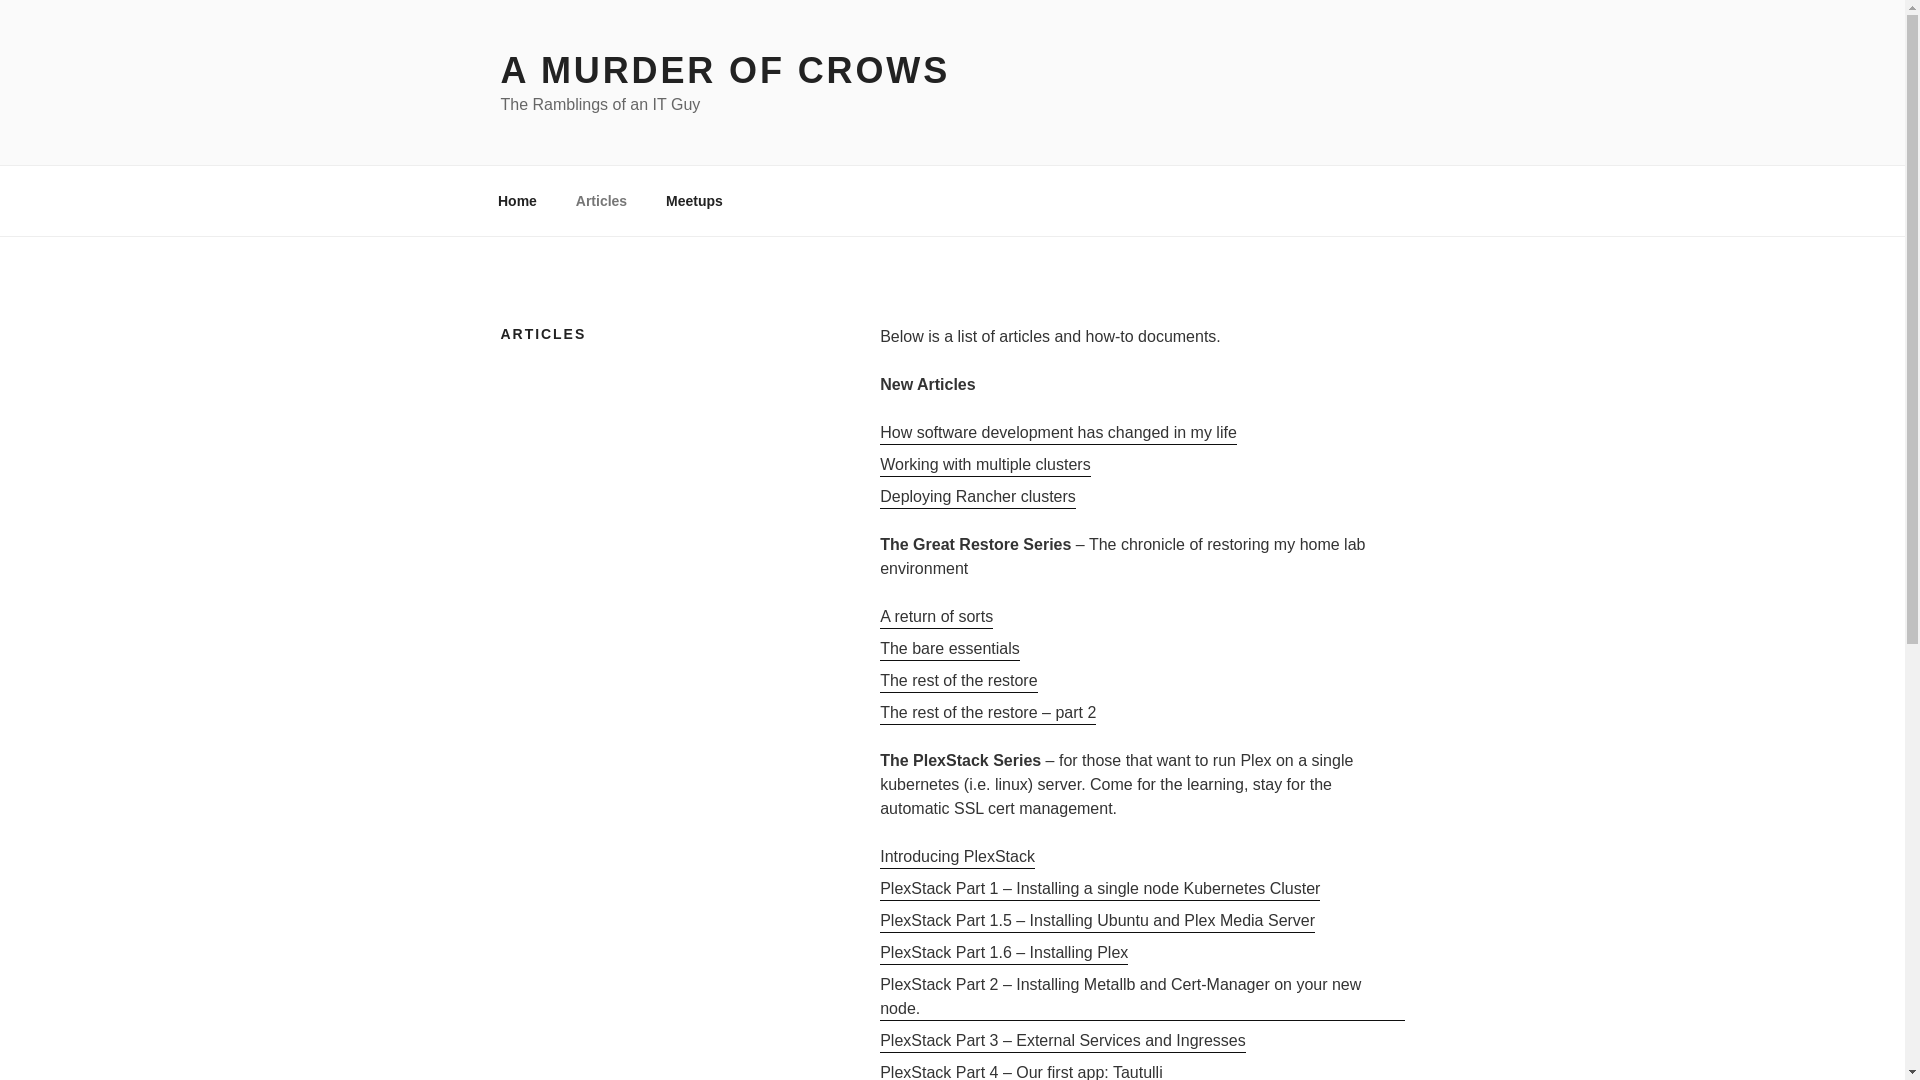  What do you see at coordinates (949, 648) in the screenshot?
I see `The bare essentials` at bounding box center [949, 648].